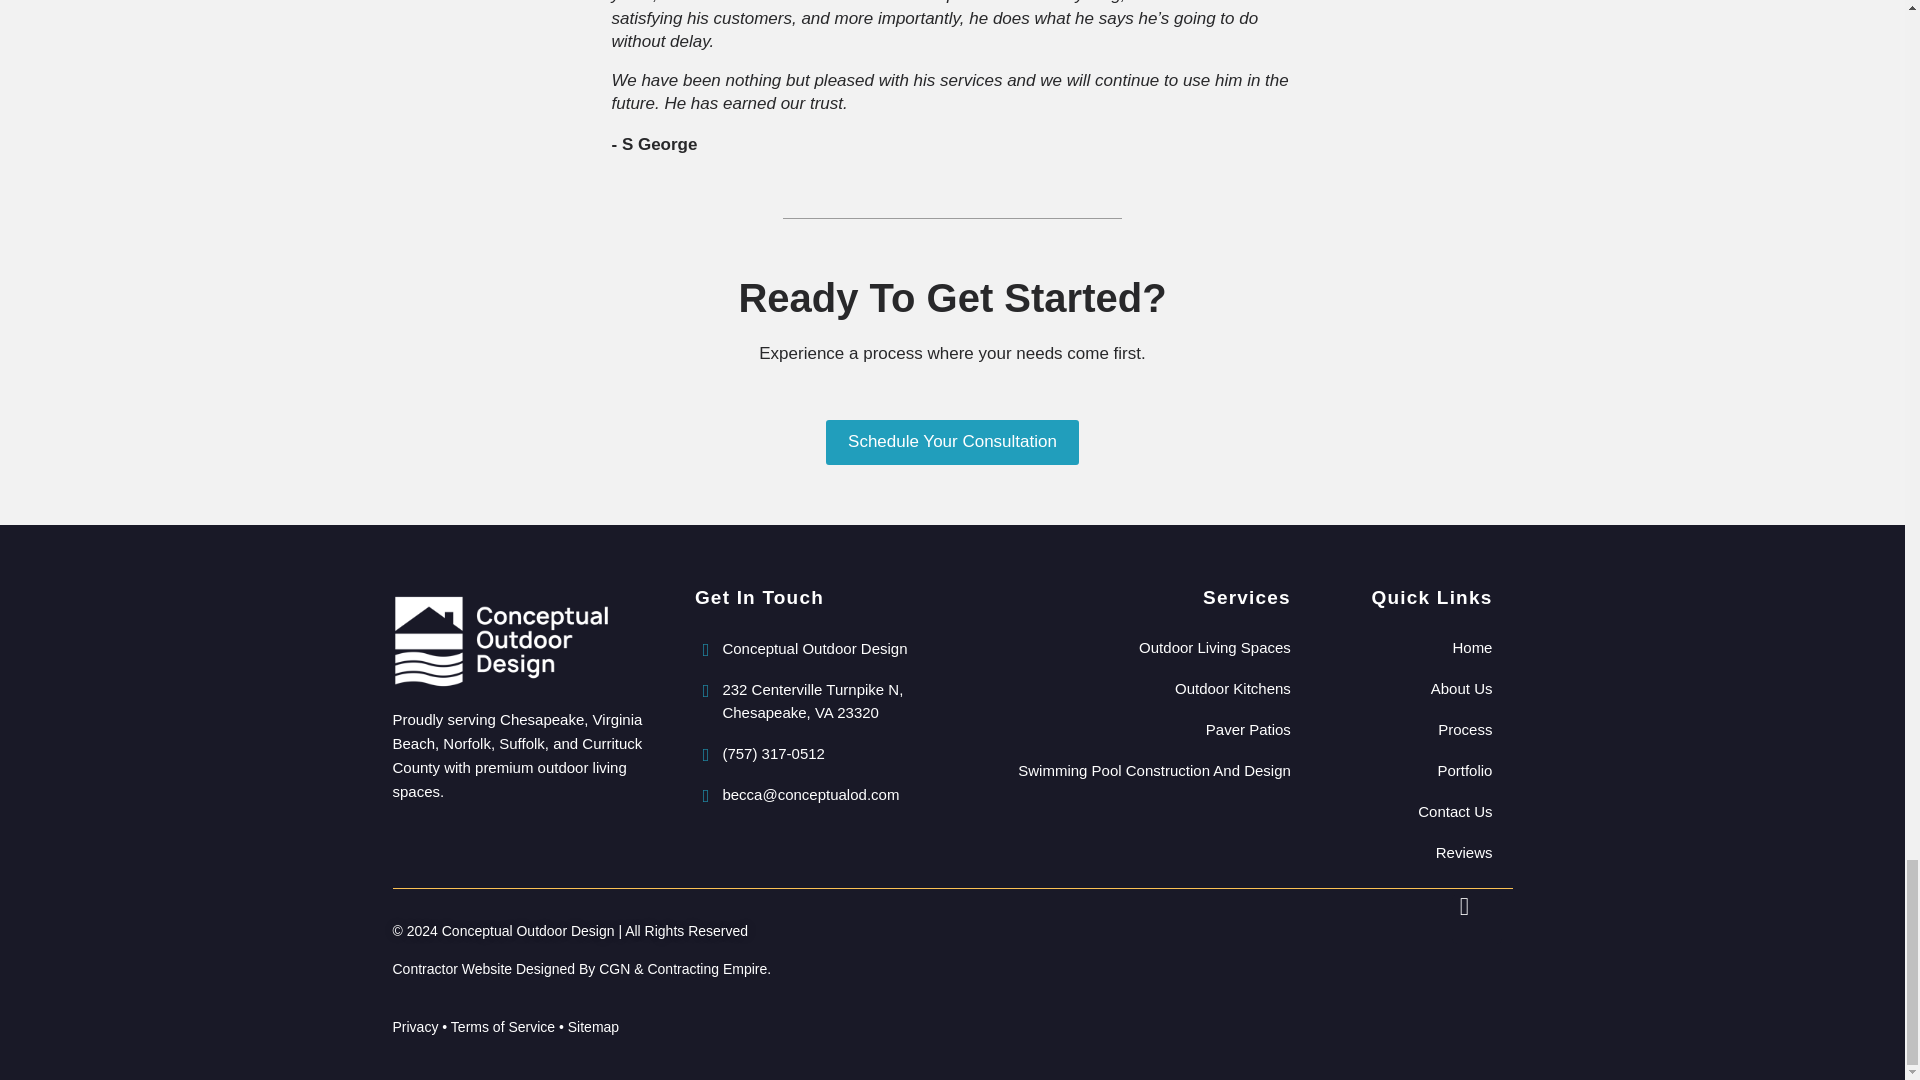  What do you see at coordinates (952, 442) in the screenshot?
I see `Schedule Your Consultation` at bounding box center [952, 442].